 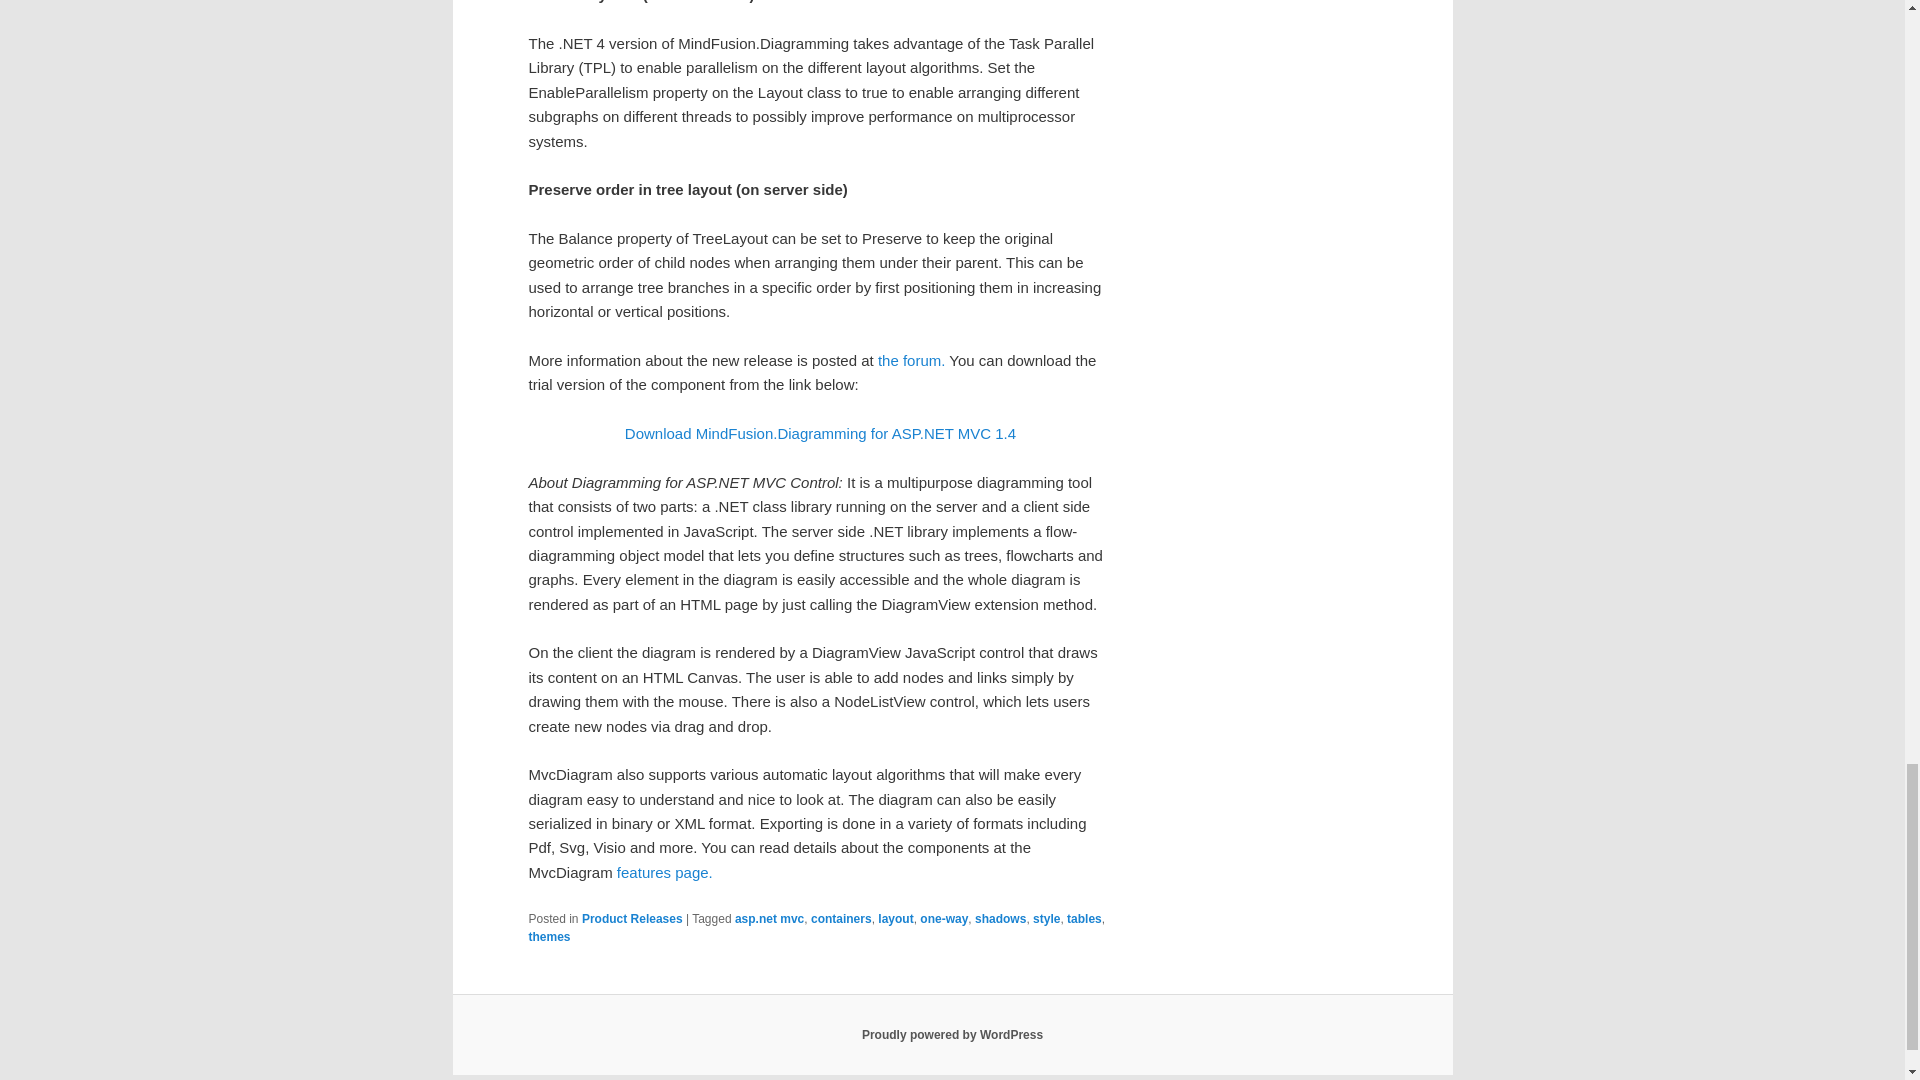 What do you see at coordinates (1000, 918) in the screenshot?
I see `shadows` at bounding box center [1000, 918].